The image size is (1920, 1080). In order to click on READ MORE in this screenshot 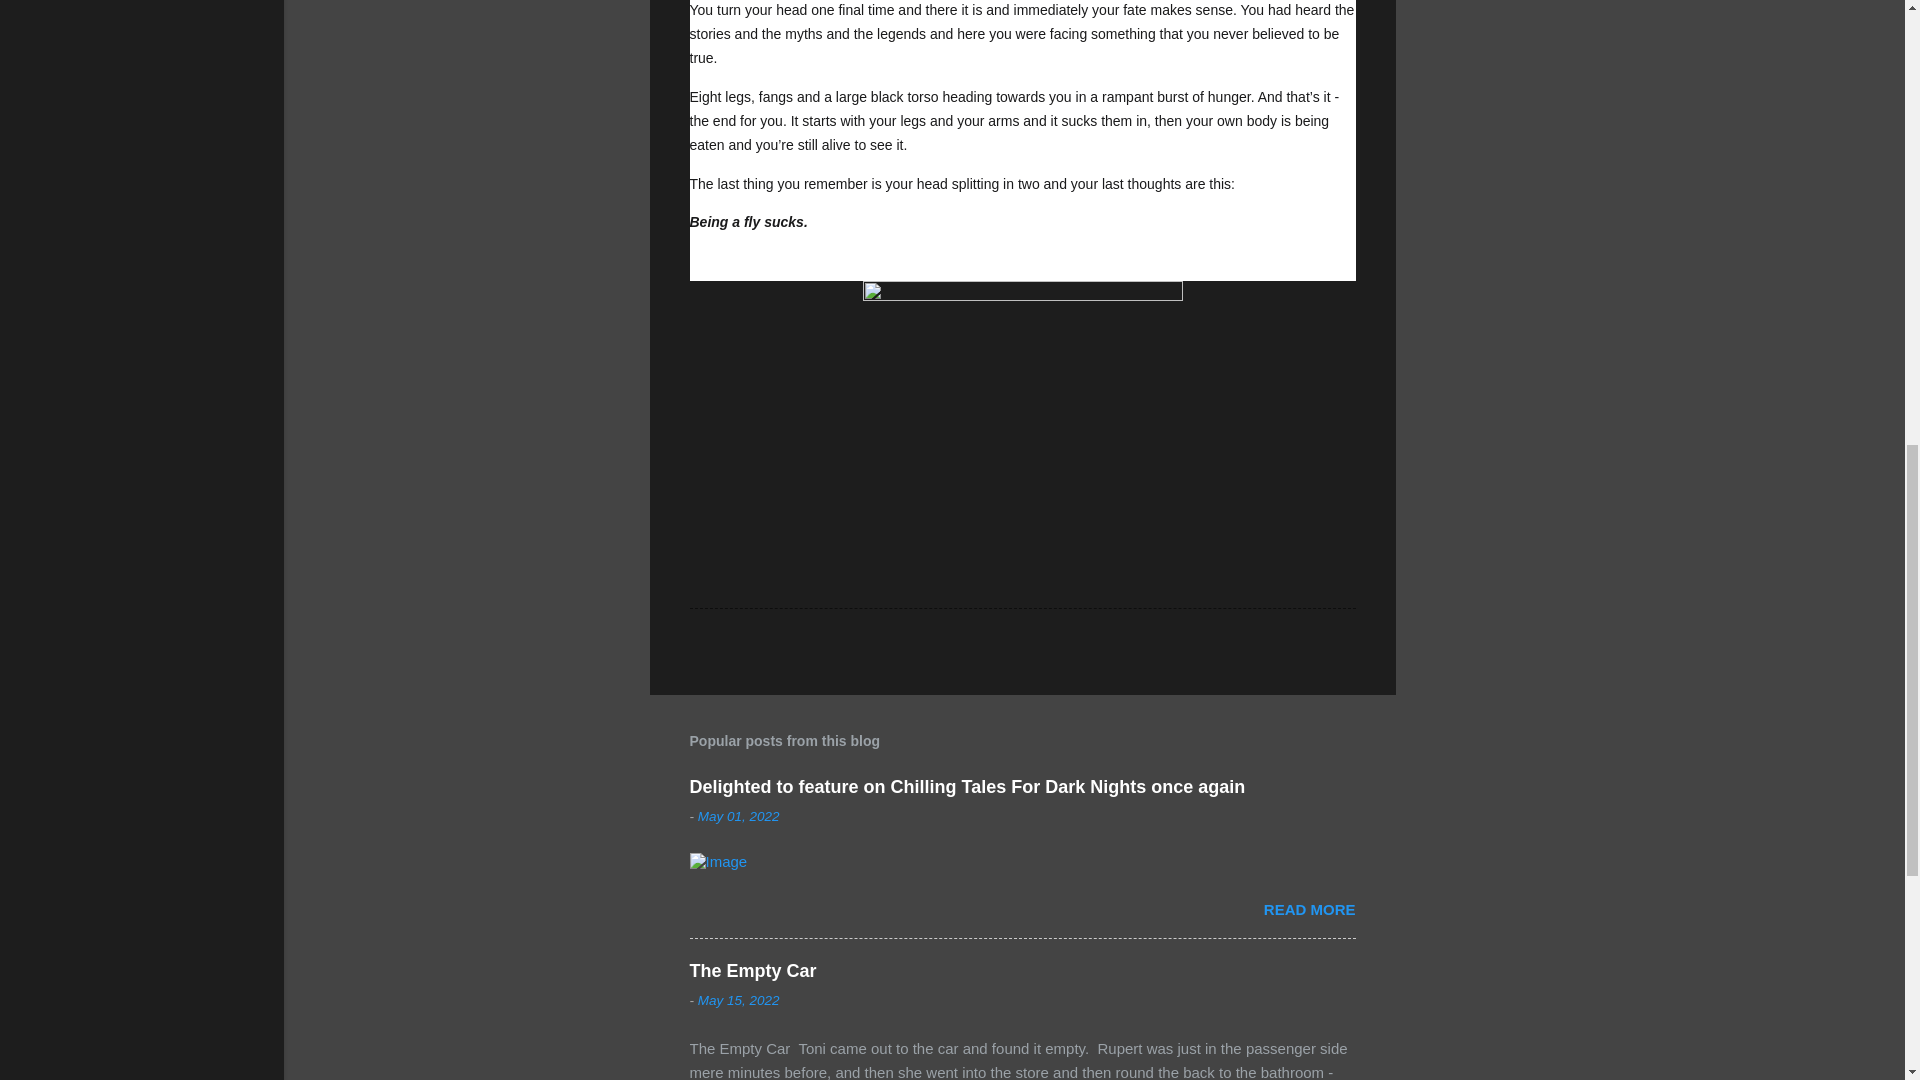, I will do `click(1309, 909)`.